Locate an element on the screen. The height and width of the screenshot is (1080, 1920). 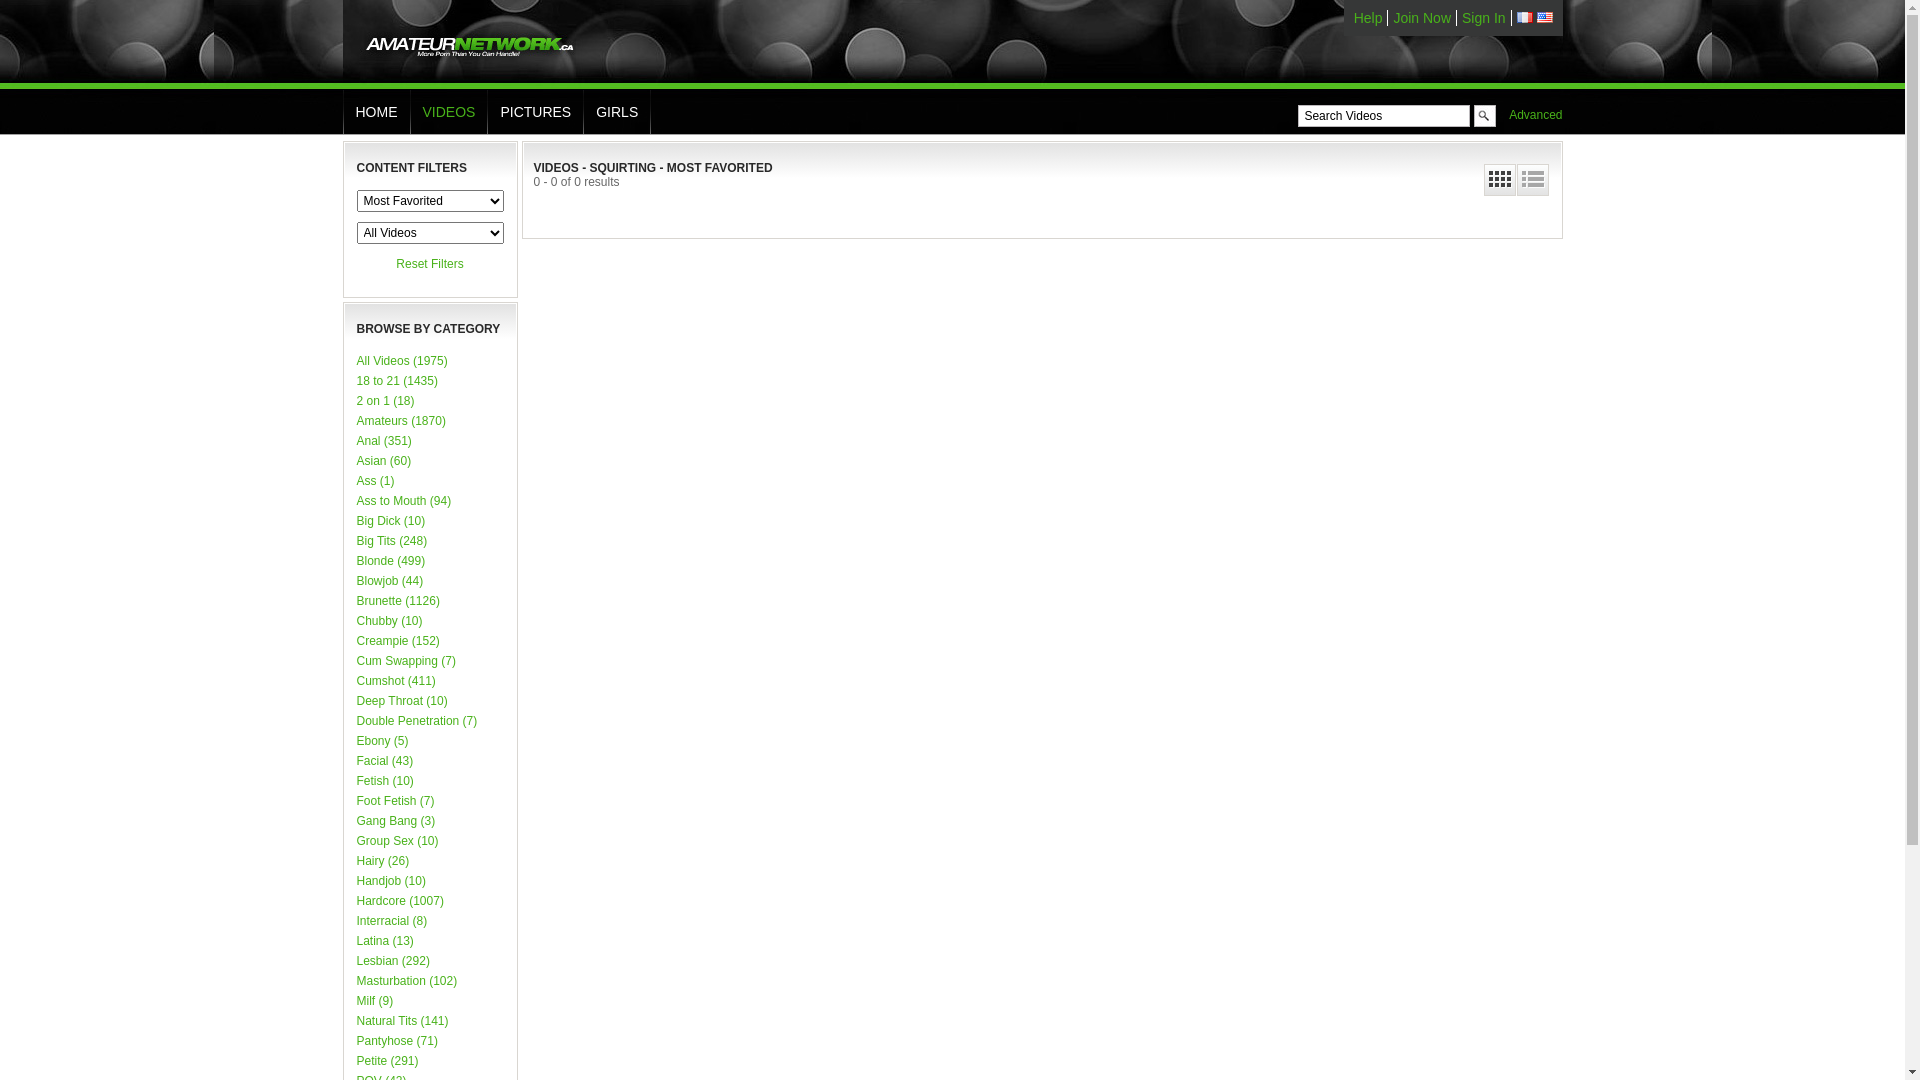
Hardcore (1007) is located at coordinates (430, 901).